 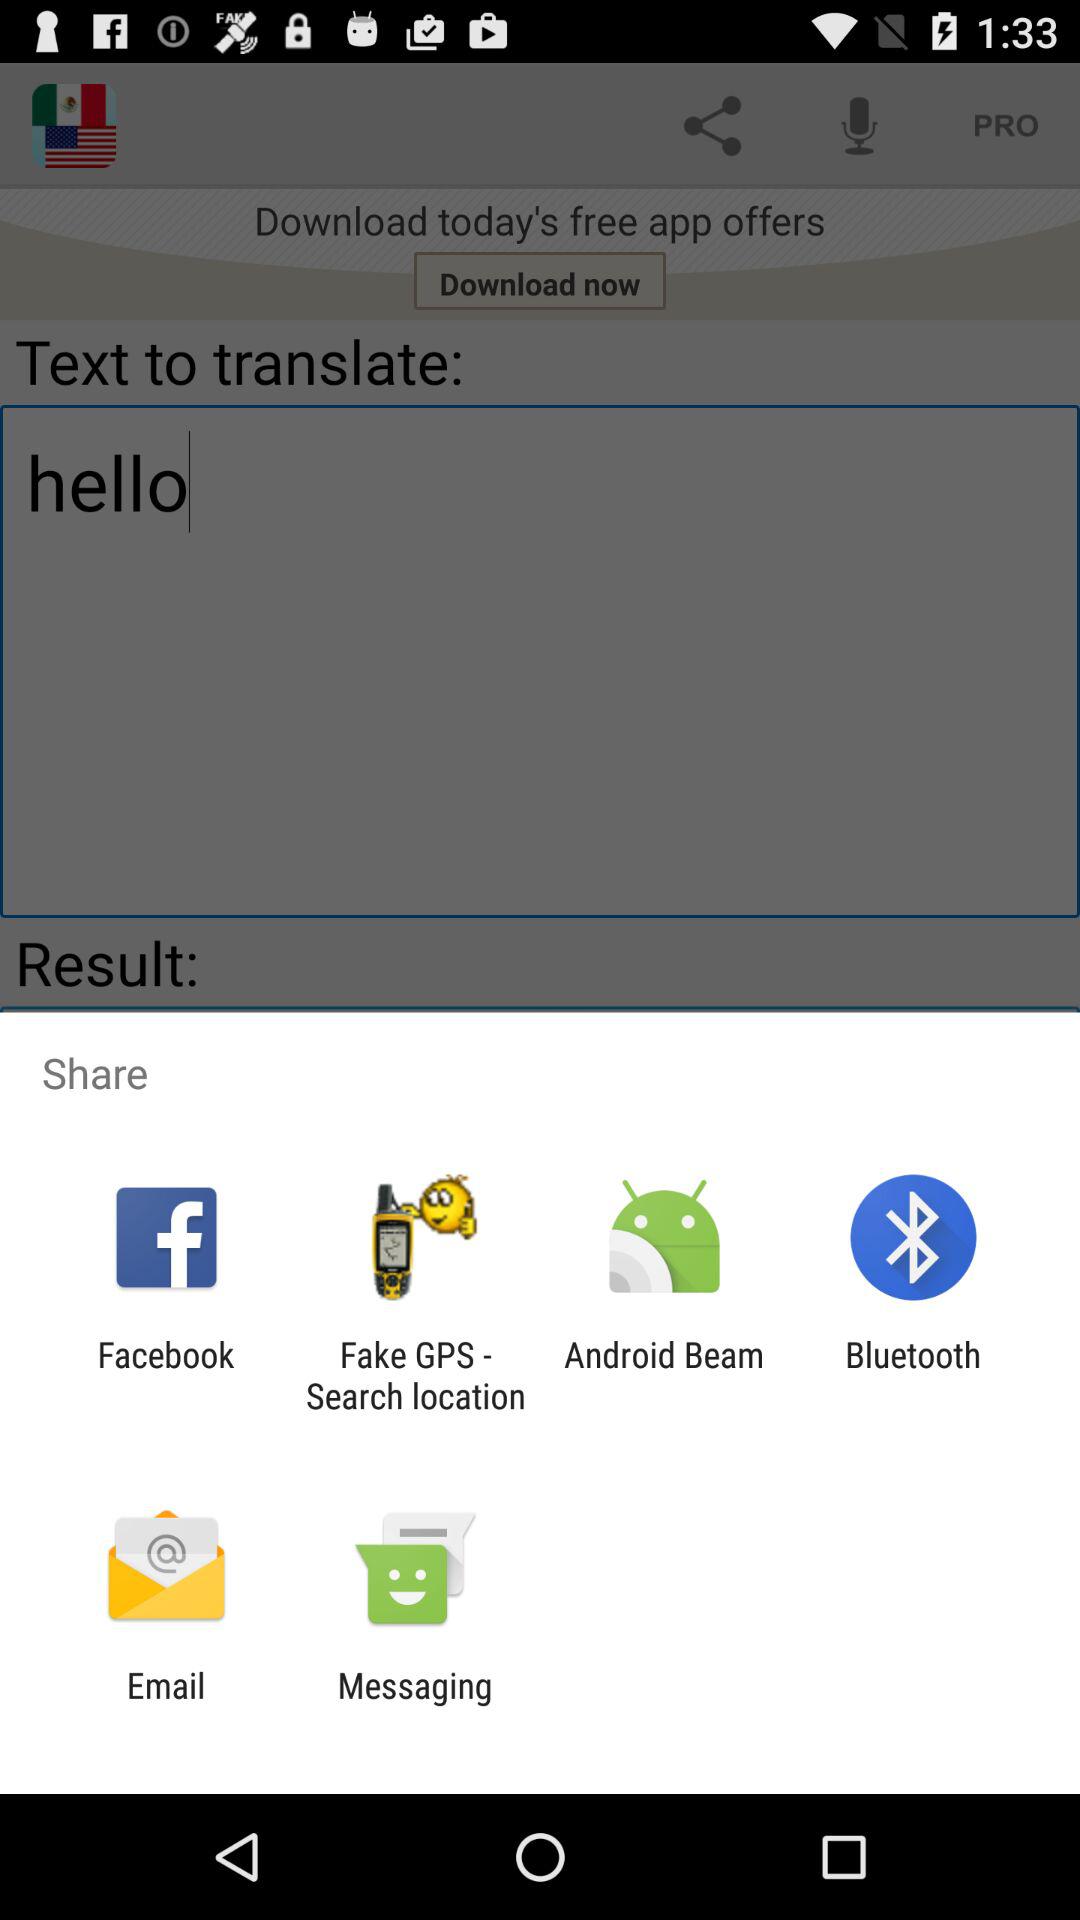 What do you see at coordinates (913, 1375) in the screenshot?
I see `choose item to the right of the android beam icon` at bounding box center [913, 1375].